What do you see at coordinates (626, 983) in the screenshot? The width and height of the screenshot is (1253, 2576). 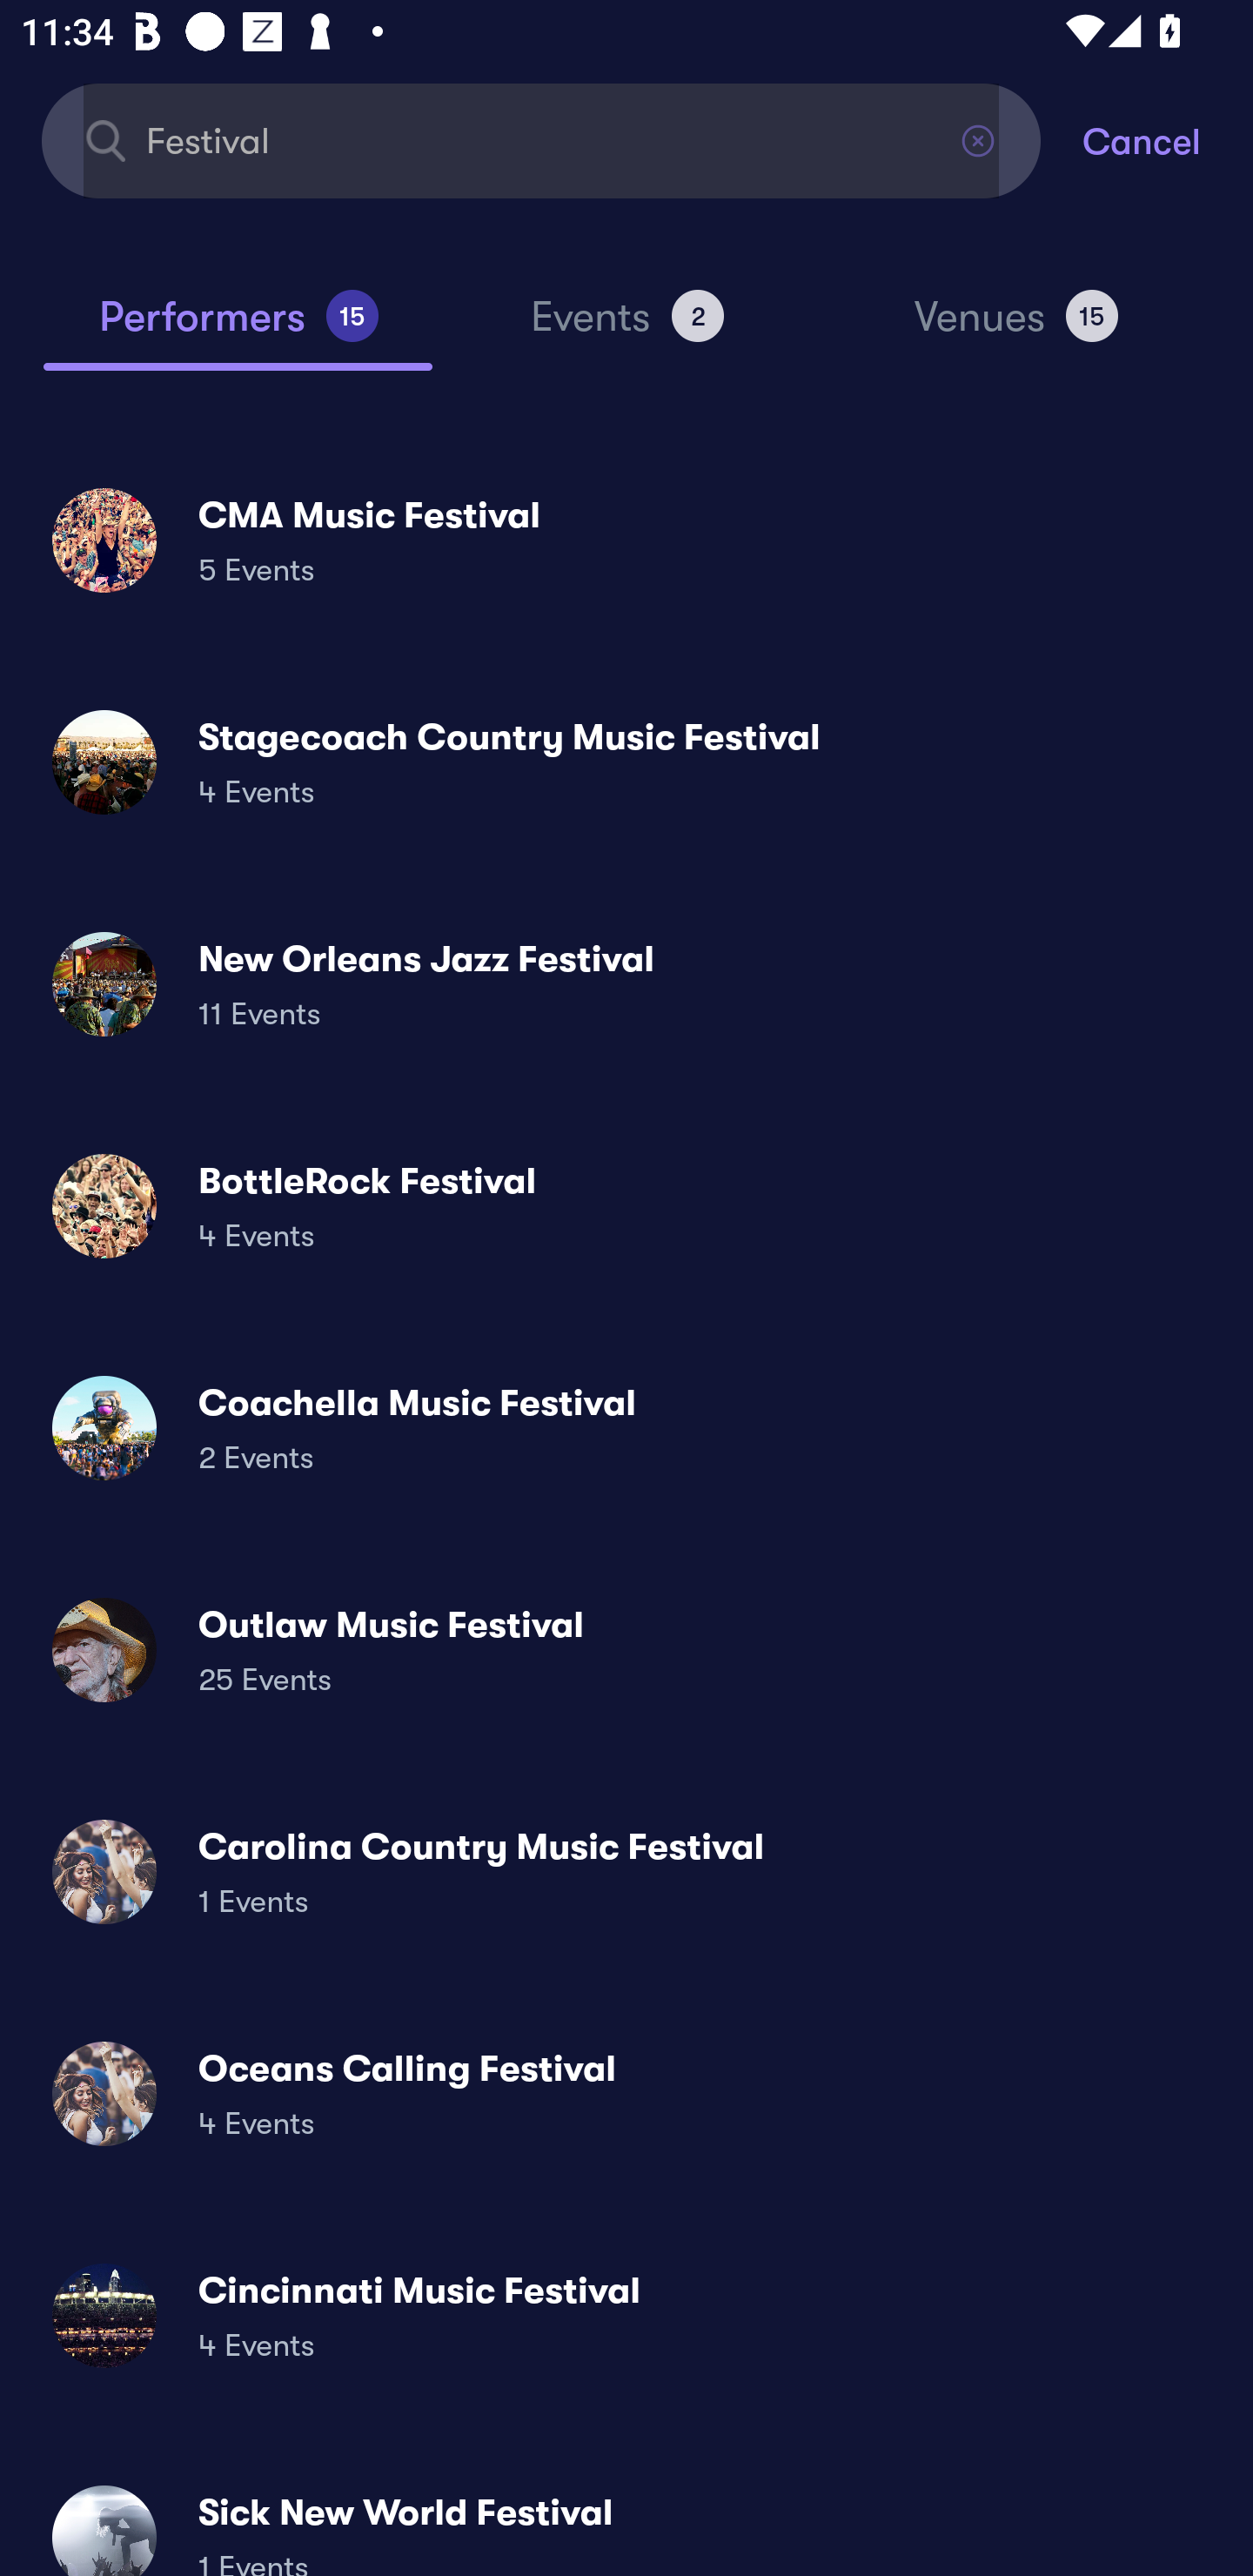 I see `New Orleans Jazz Festival 11 Events` at bounding box center [626, 983].